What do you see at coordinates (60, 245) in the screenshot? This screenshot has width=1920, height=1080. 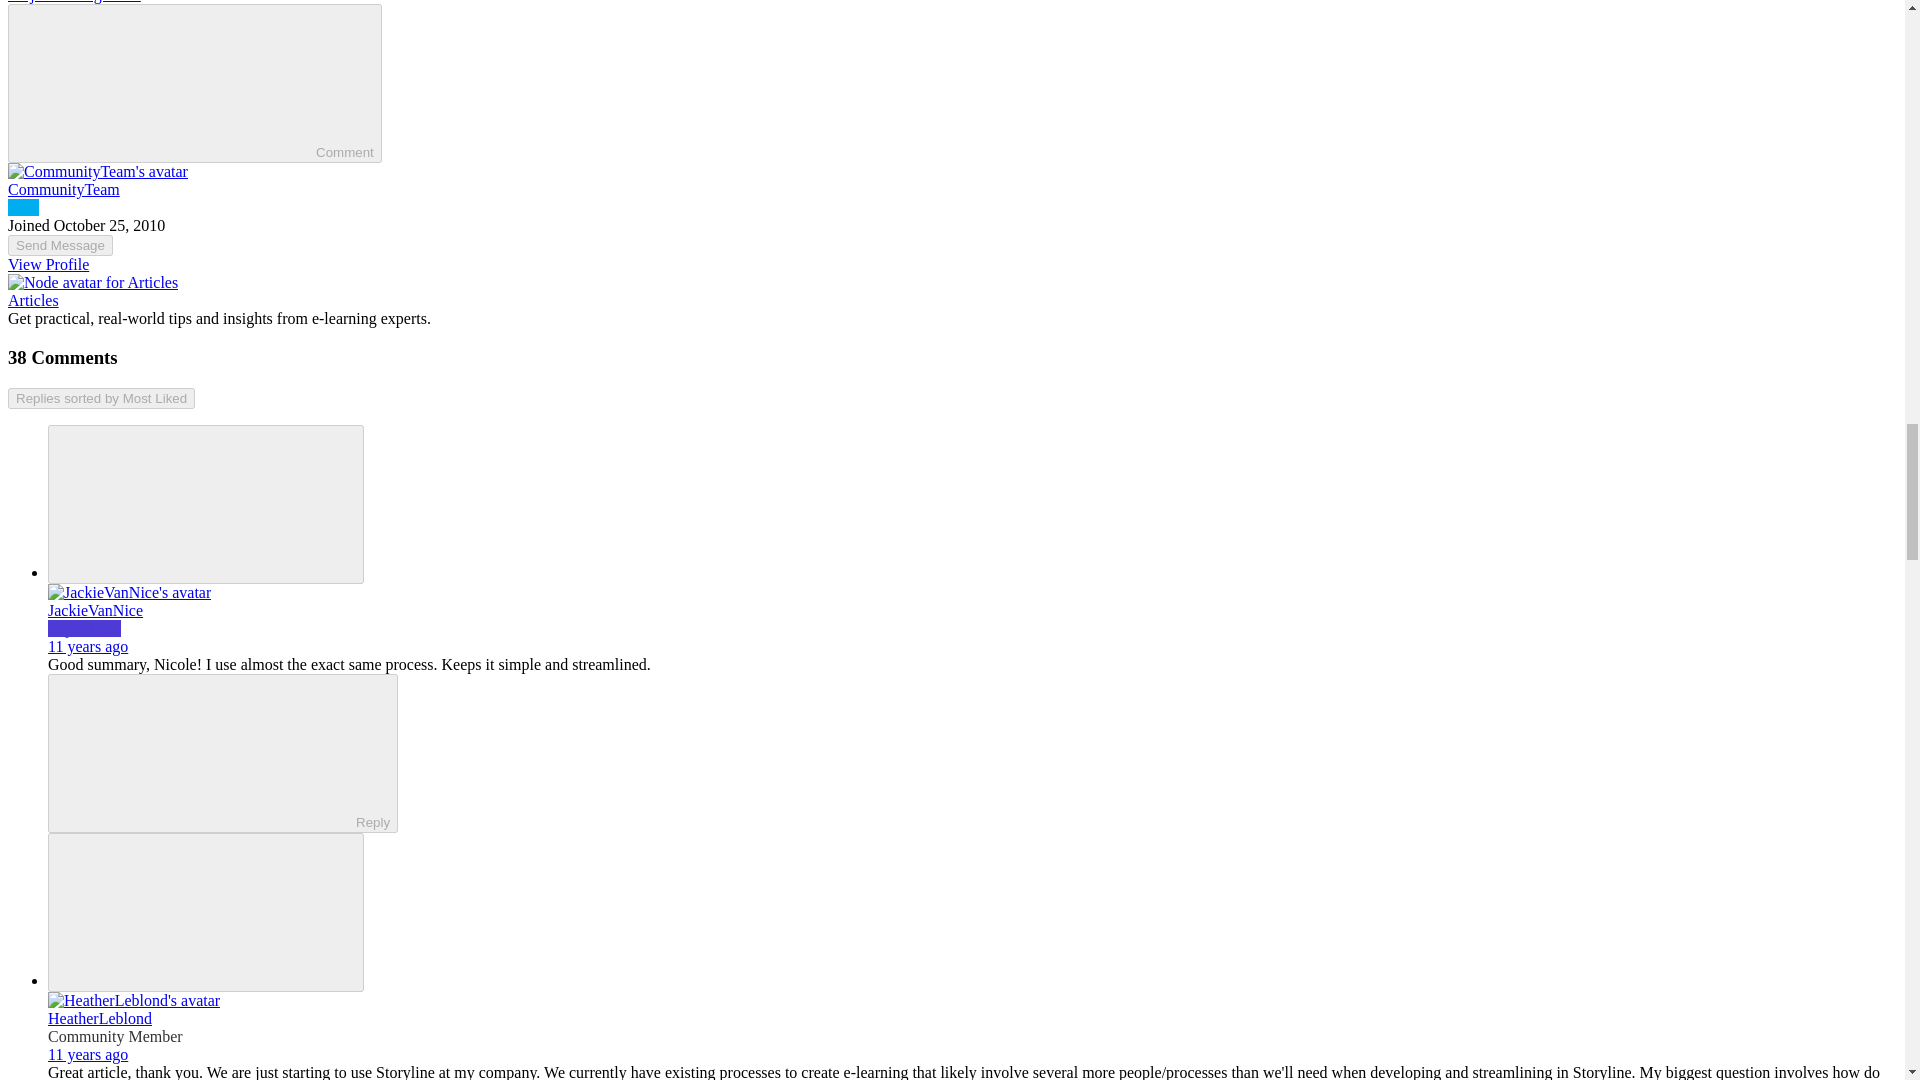 I see `Send Message` at bounding box center [60, 245].